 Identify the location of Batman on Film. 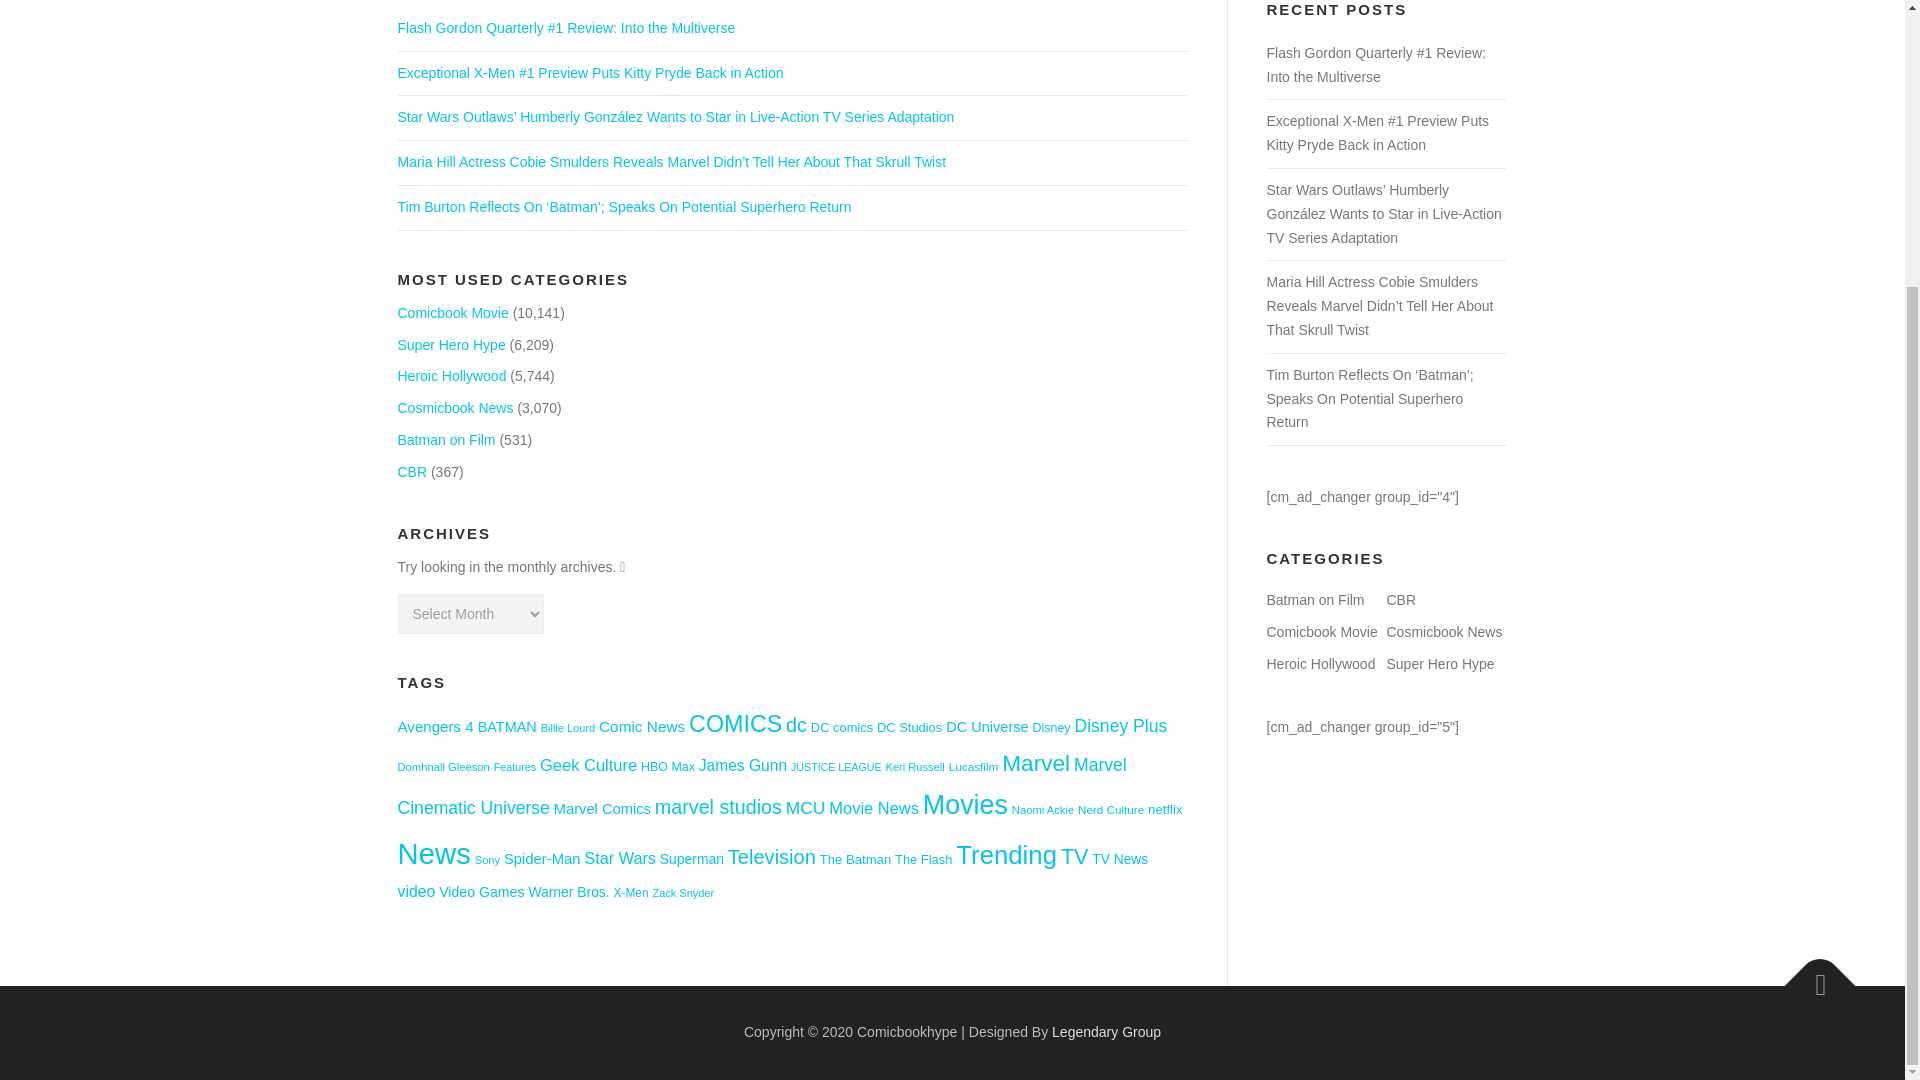
(446, 440).